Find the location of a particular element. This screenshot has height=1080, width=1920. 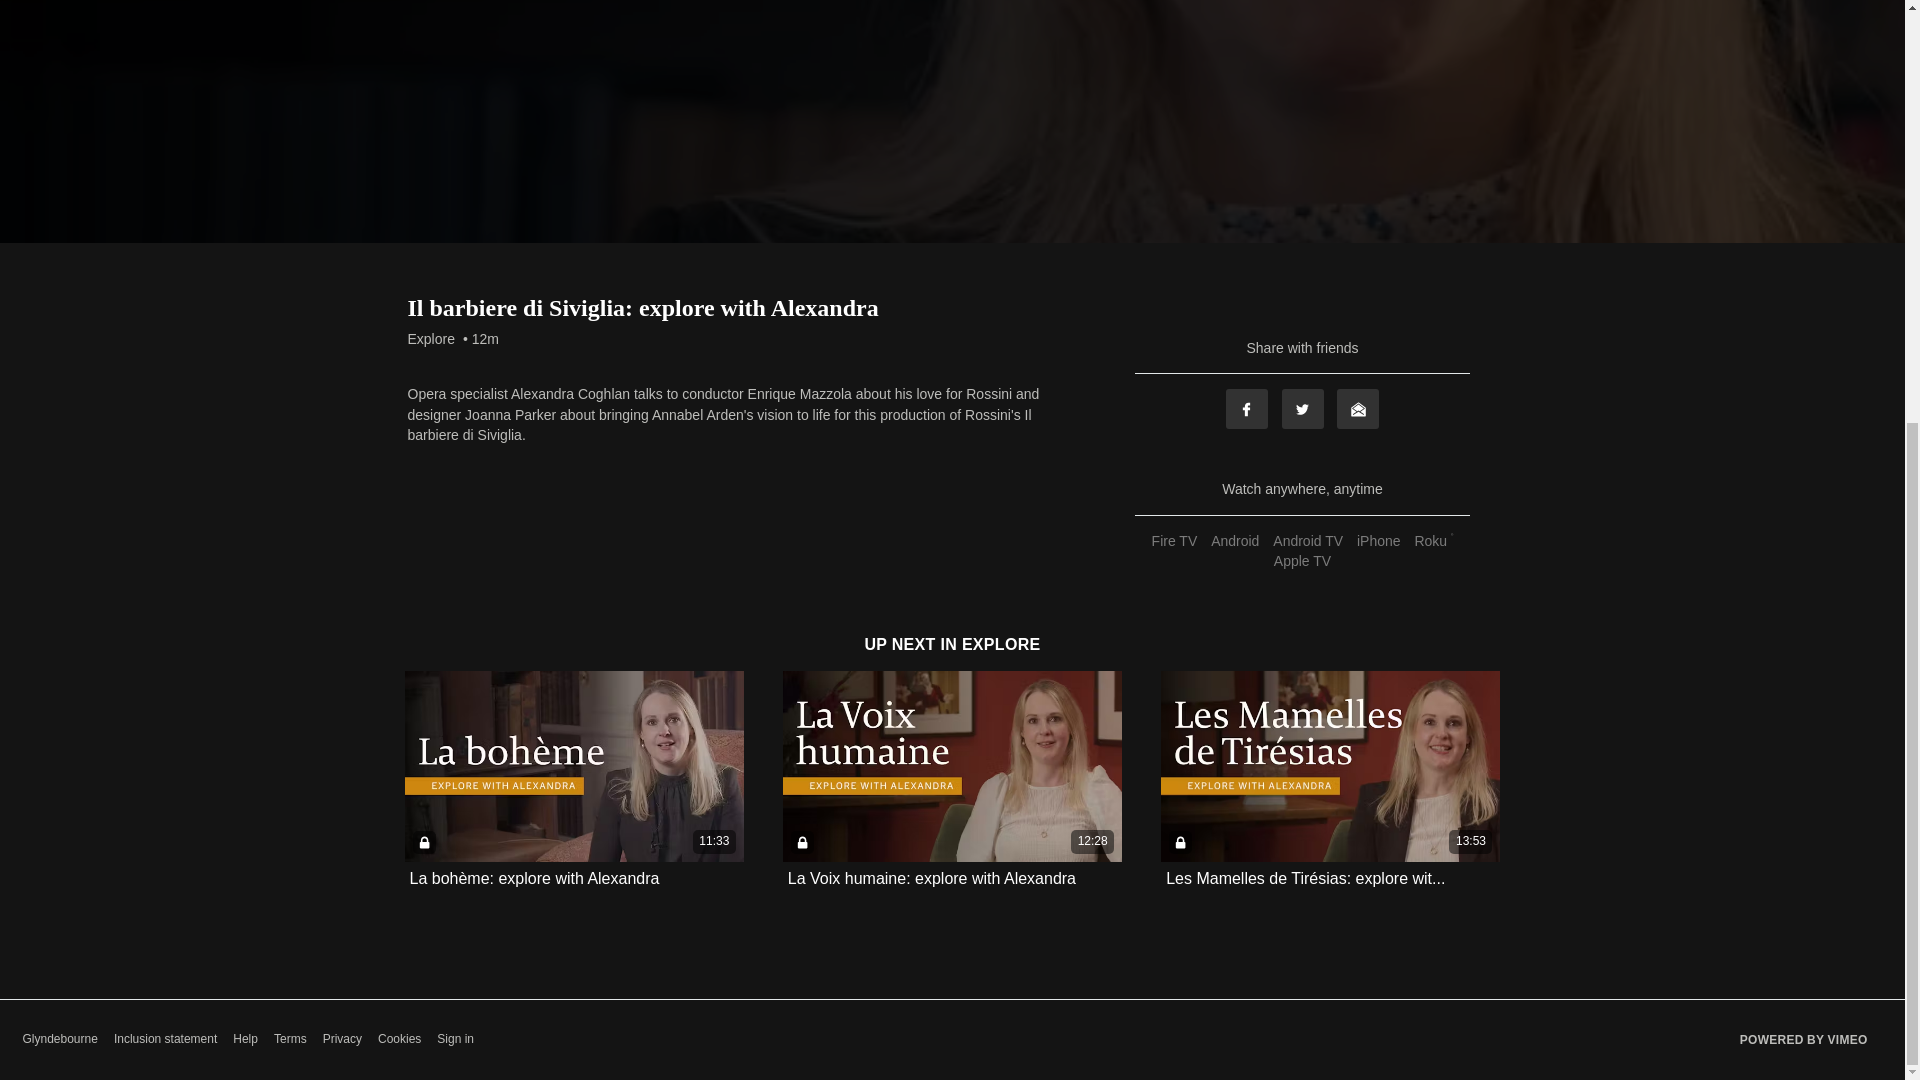

POWERED BY VIMEO is located at coordinates (1804, 1040).